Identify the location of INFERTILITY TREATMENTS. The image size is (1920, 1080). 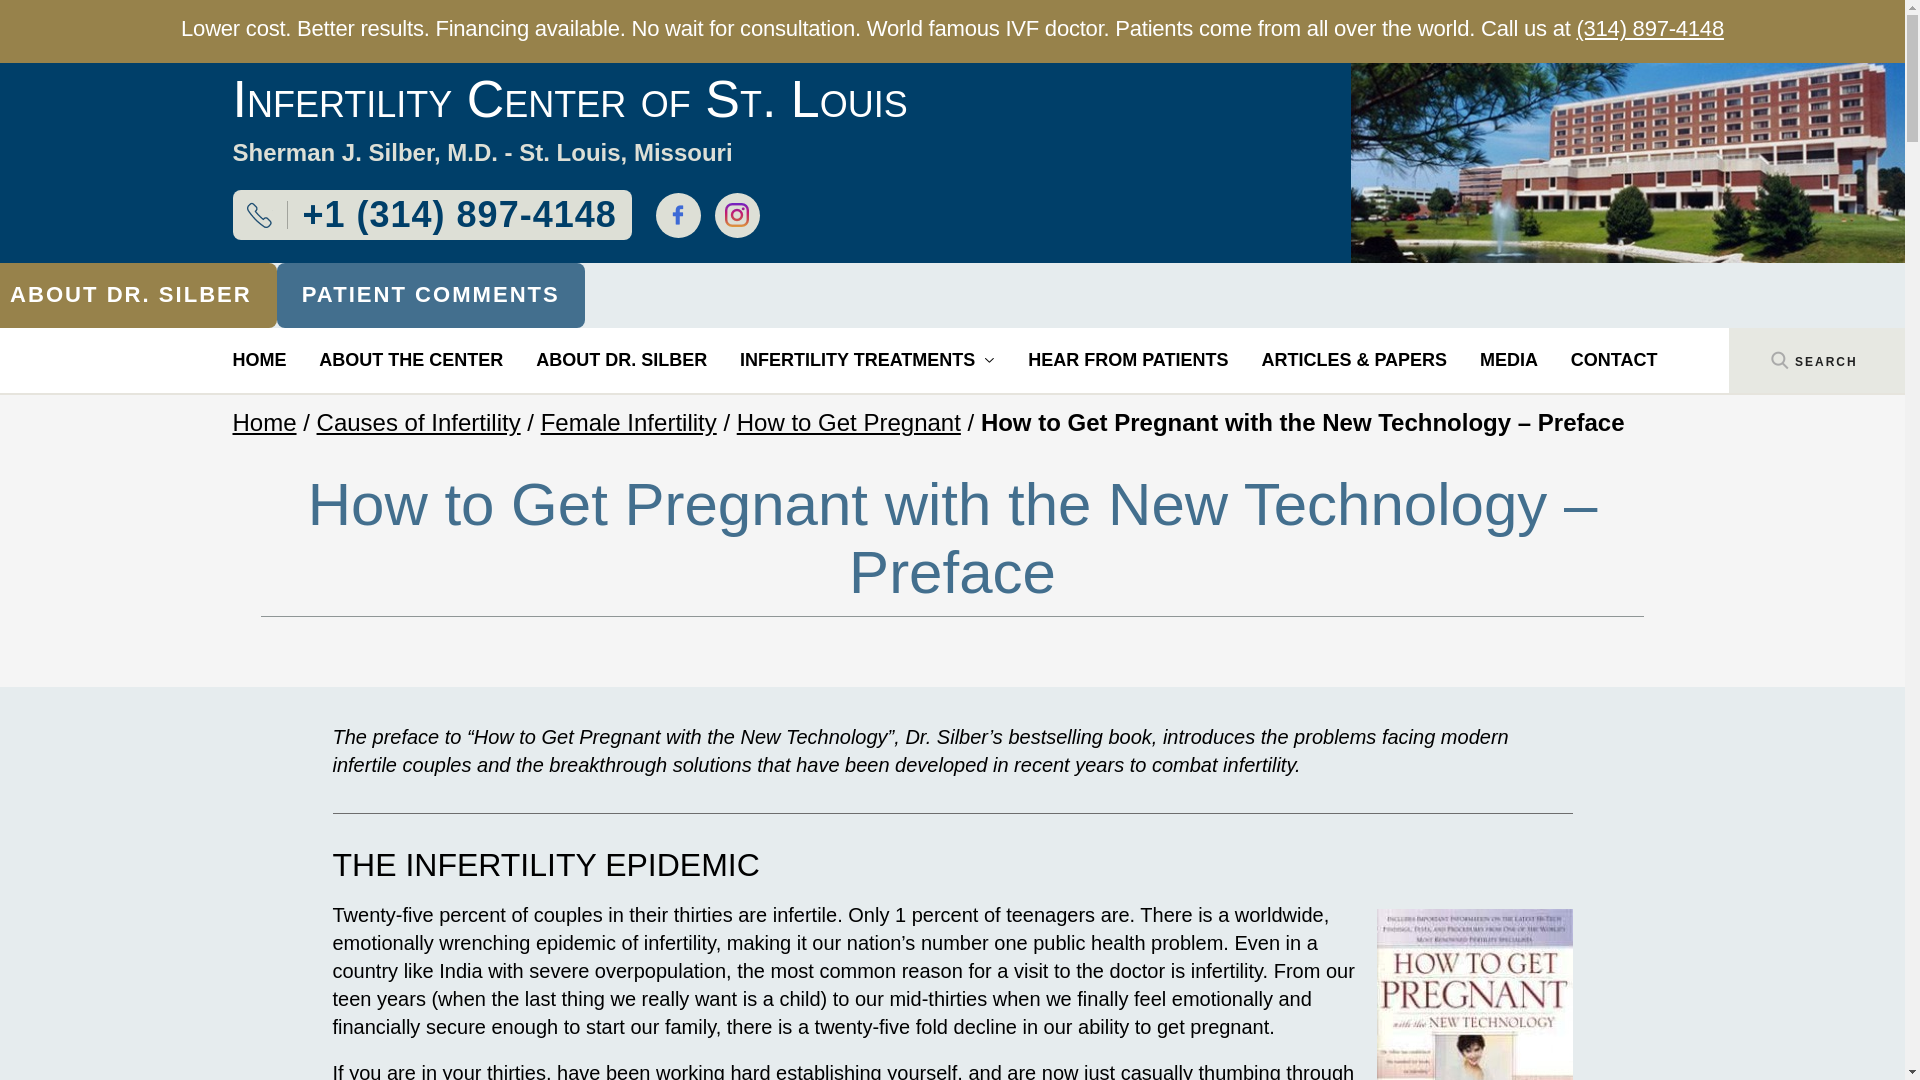
(866, 360).